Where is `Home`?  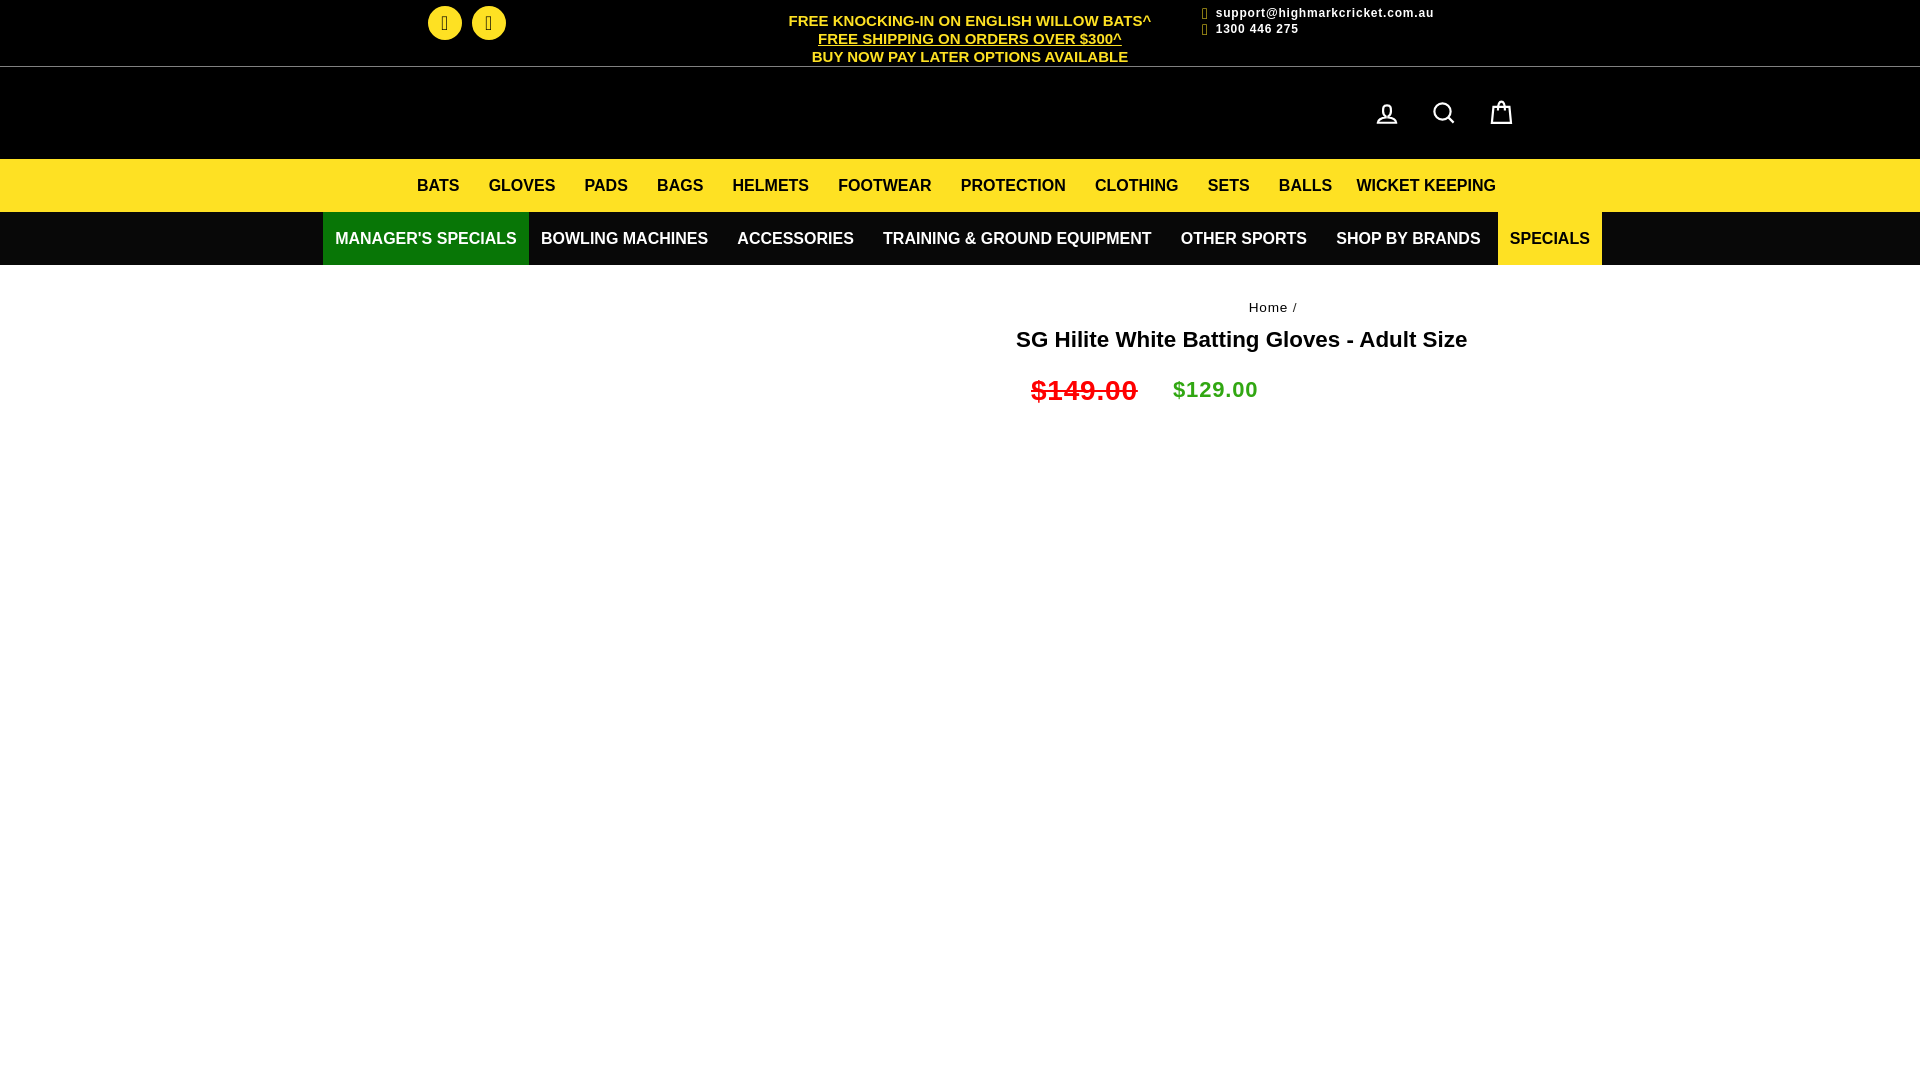 Home is located at coordinates (445, 22).